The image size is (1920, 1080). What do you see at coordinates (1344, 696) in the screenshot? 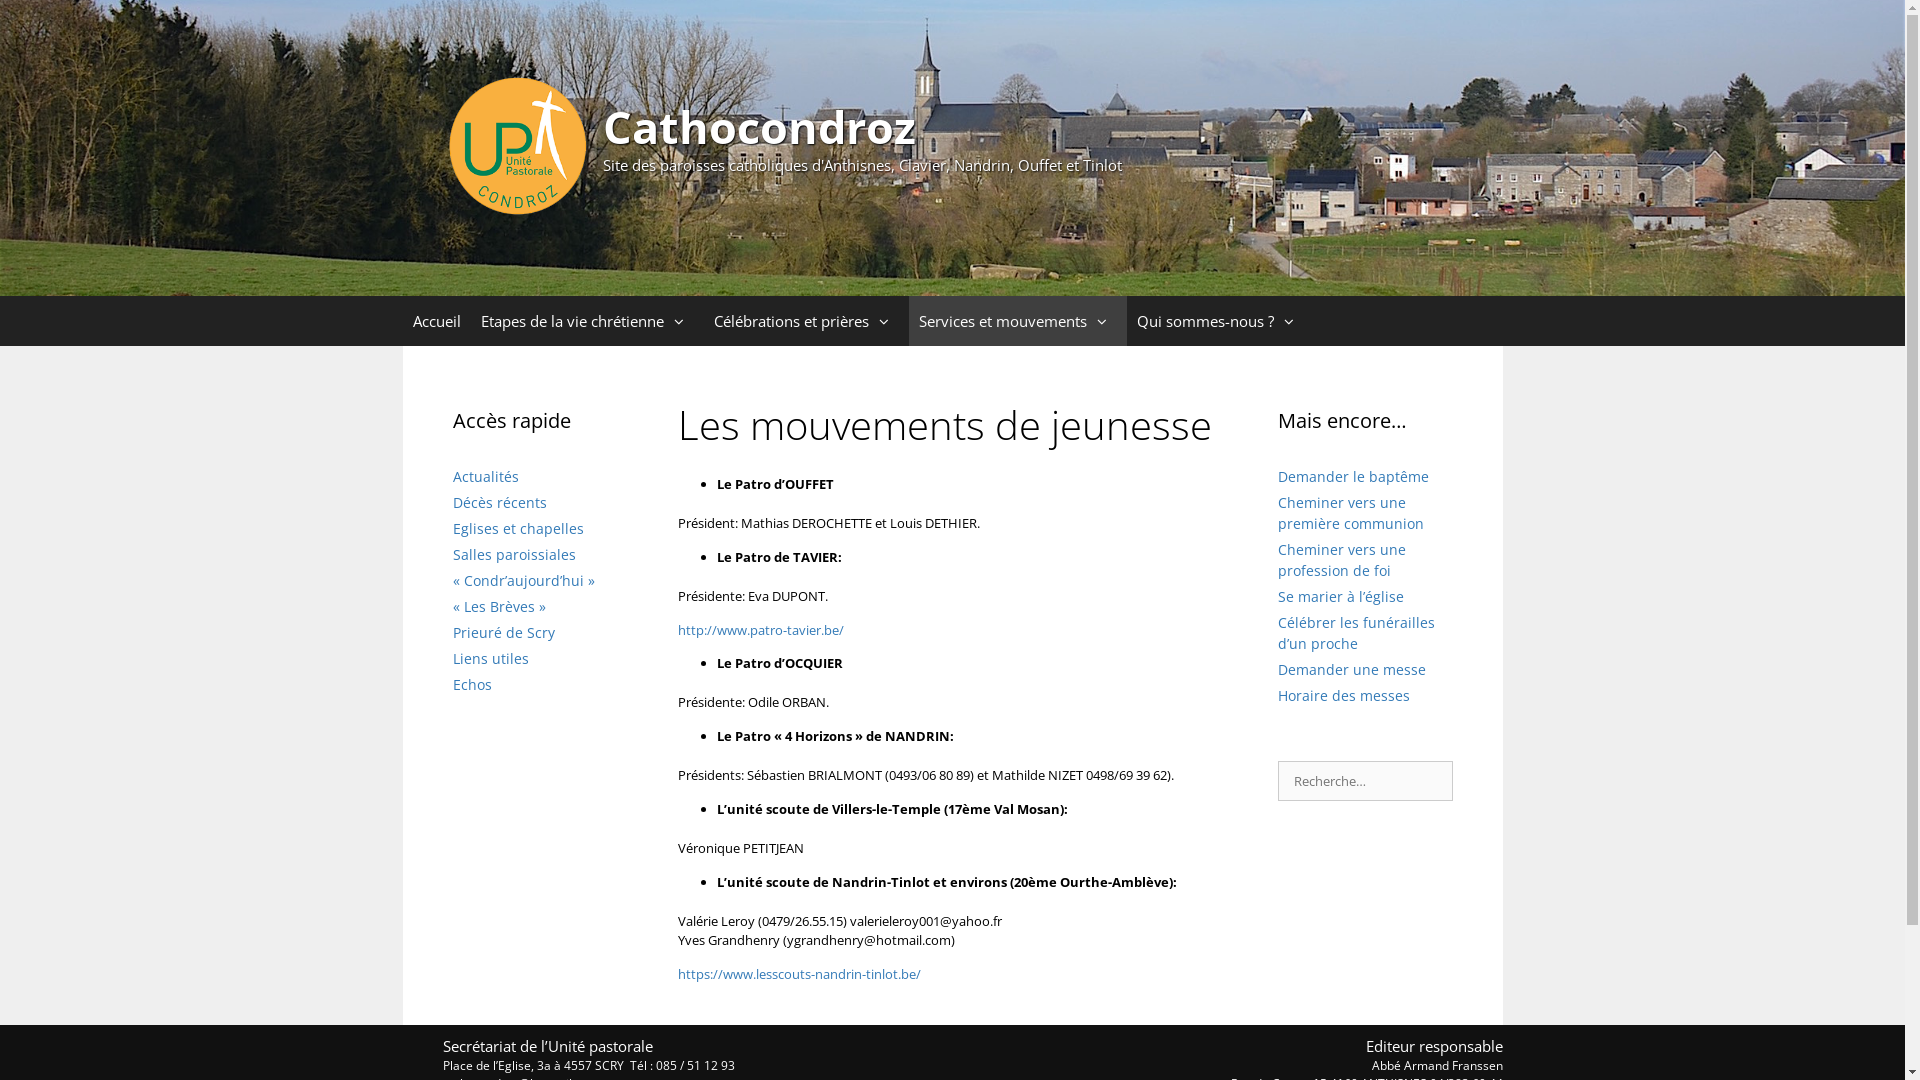
I see `Horaire des messes` at bounding box center [1344, 696].